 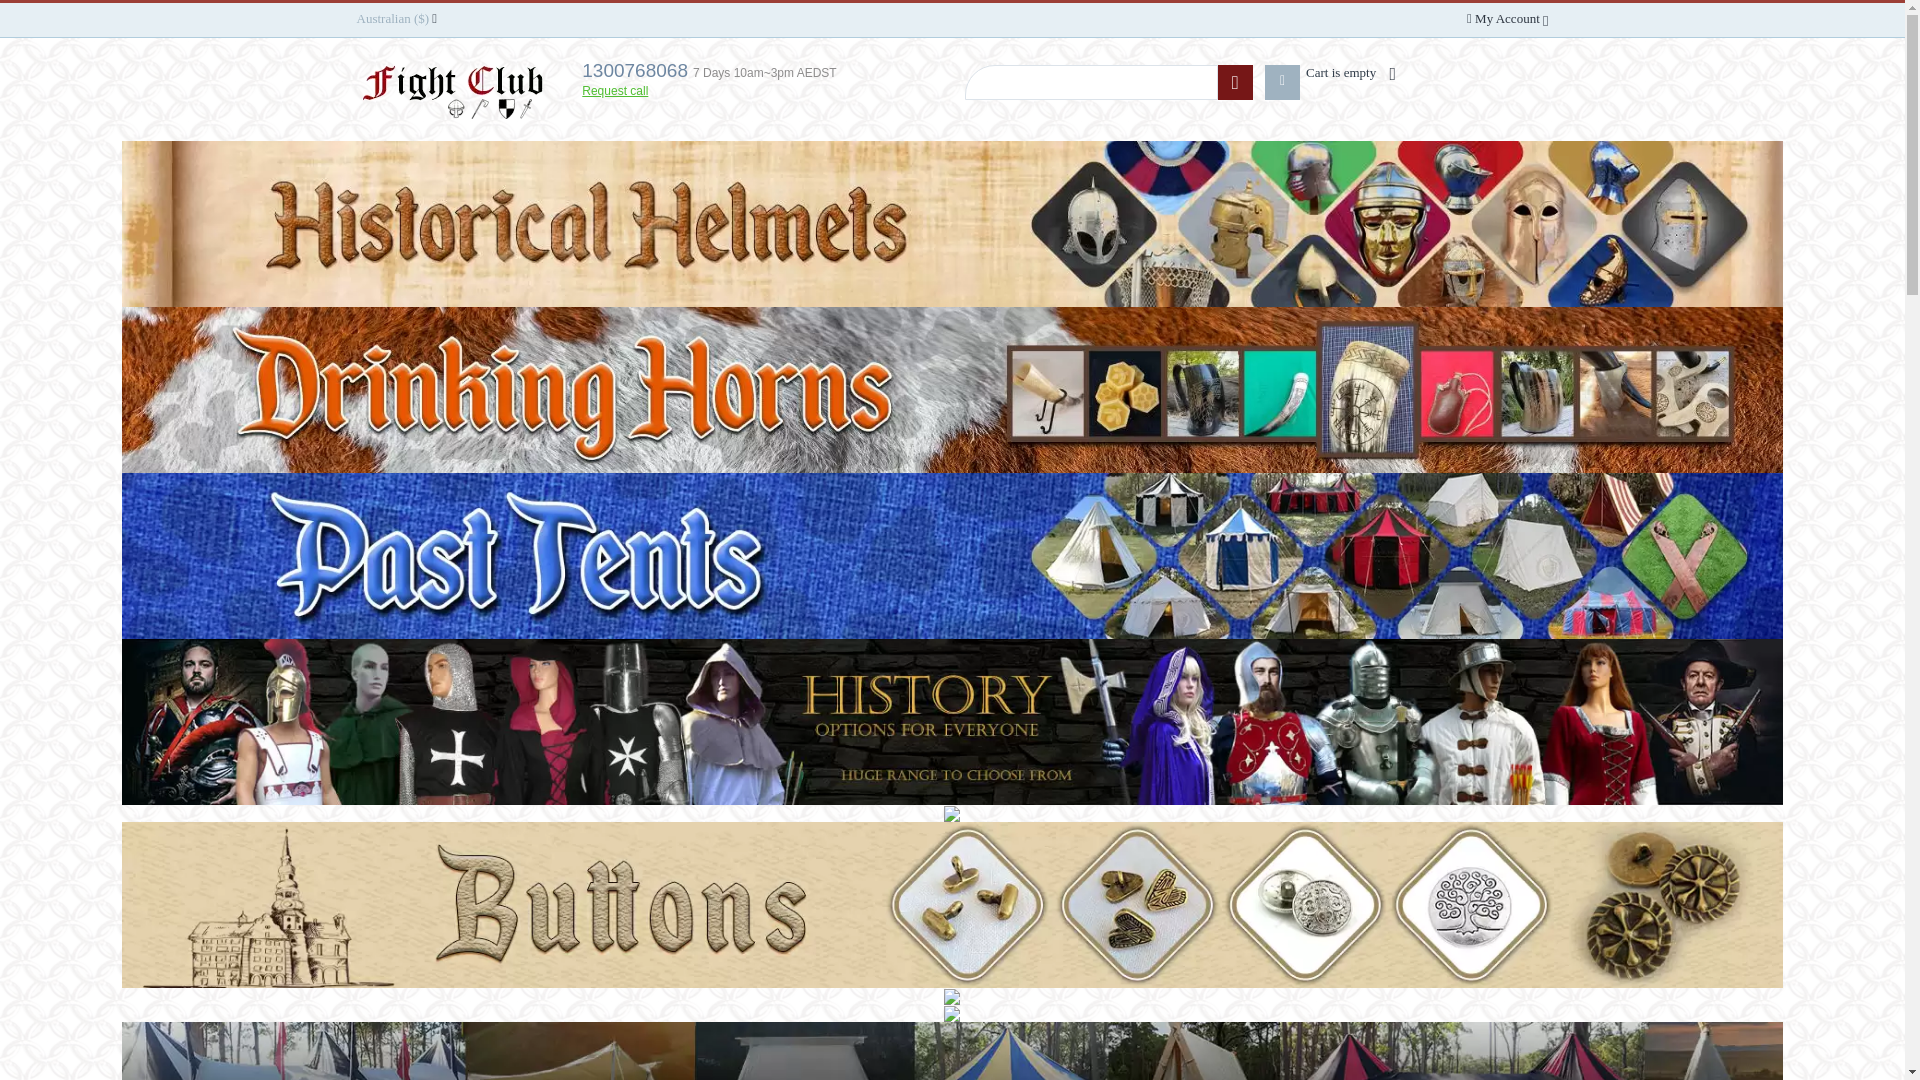 What do you see at coordinates (1091, 82) in the screenshot?
I see `Search products` at bounding box center [1091, 82].